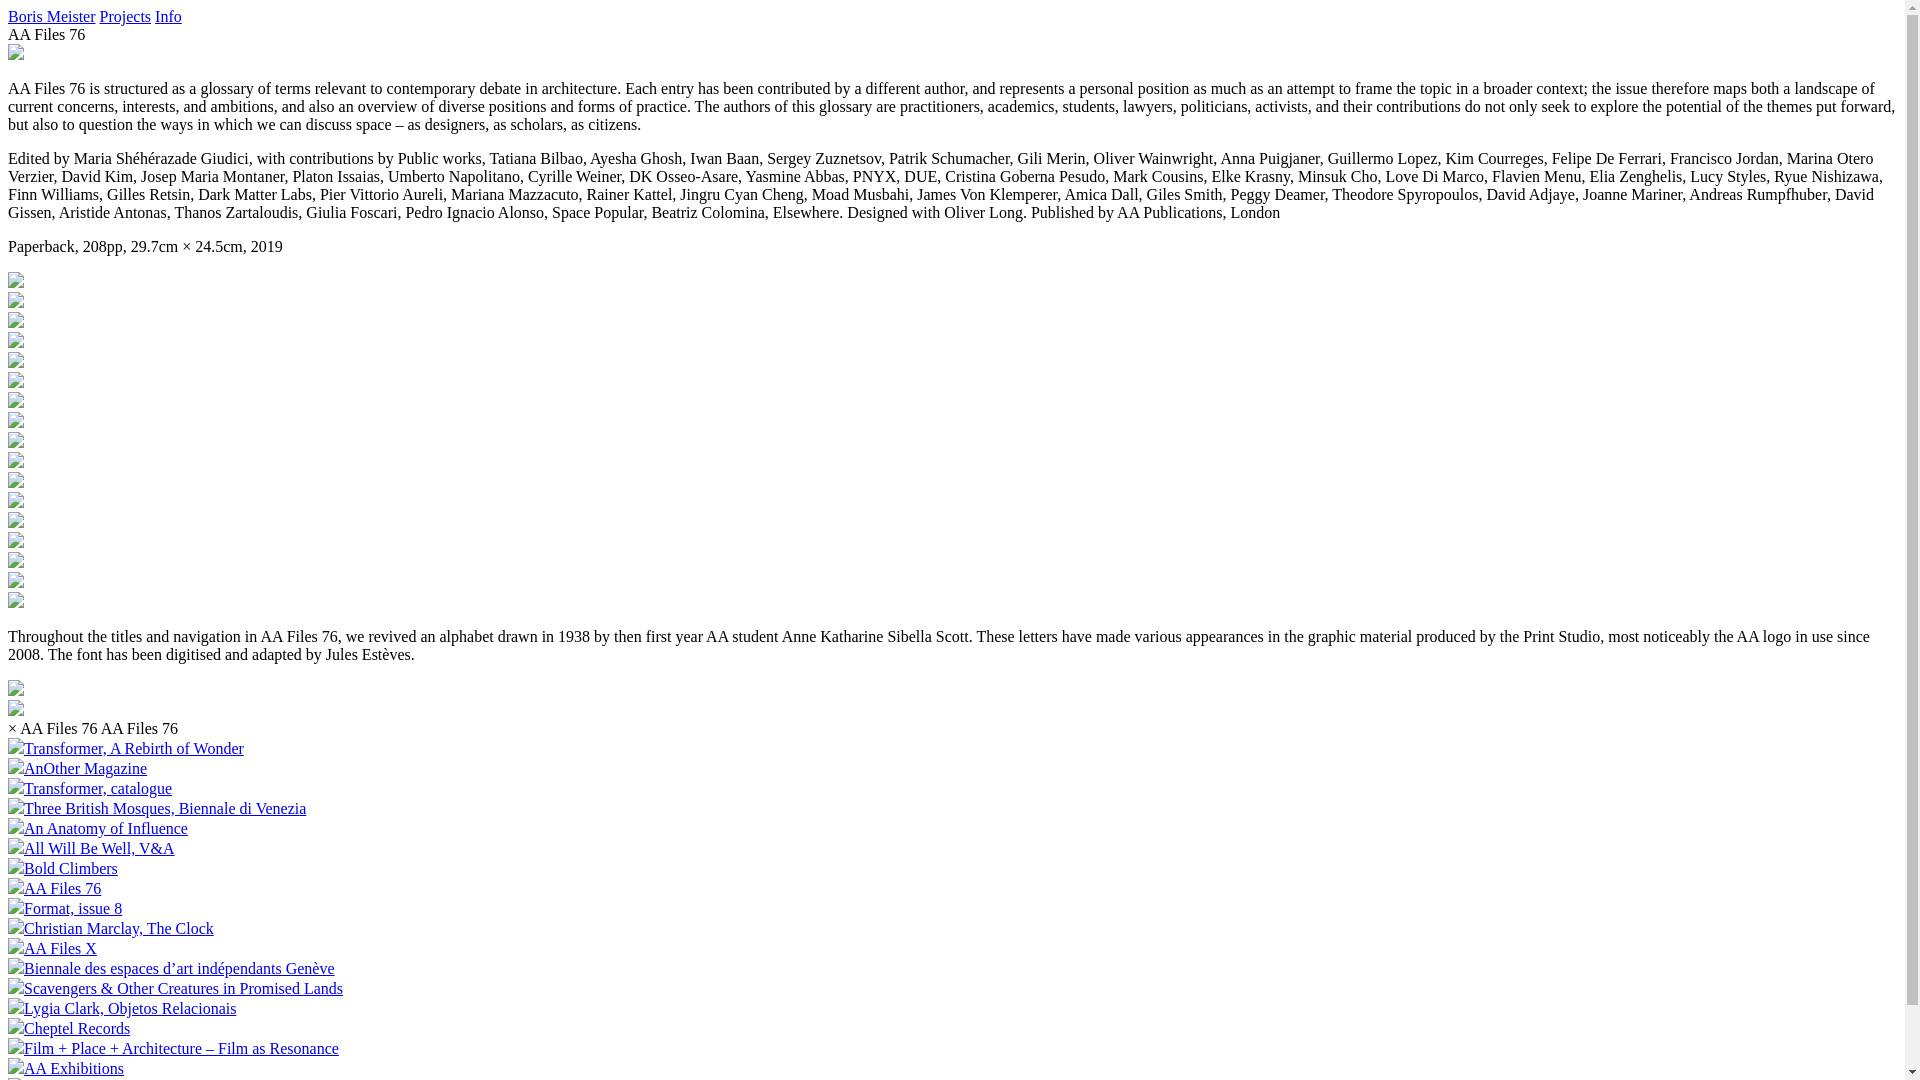  What do you see at coordinates (122, 1008) in the screenshot?
I see `Lygia Clark, Objetos Relacionais` at bounding box center [122, 1008].